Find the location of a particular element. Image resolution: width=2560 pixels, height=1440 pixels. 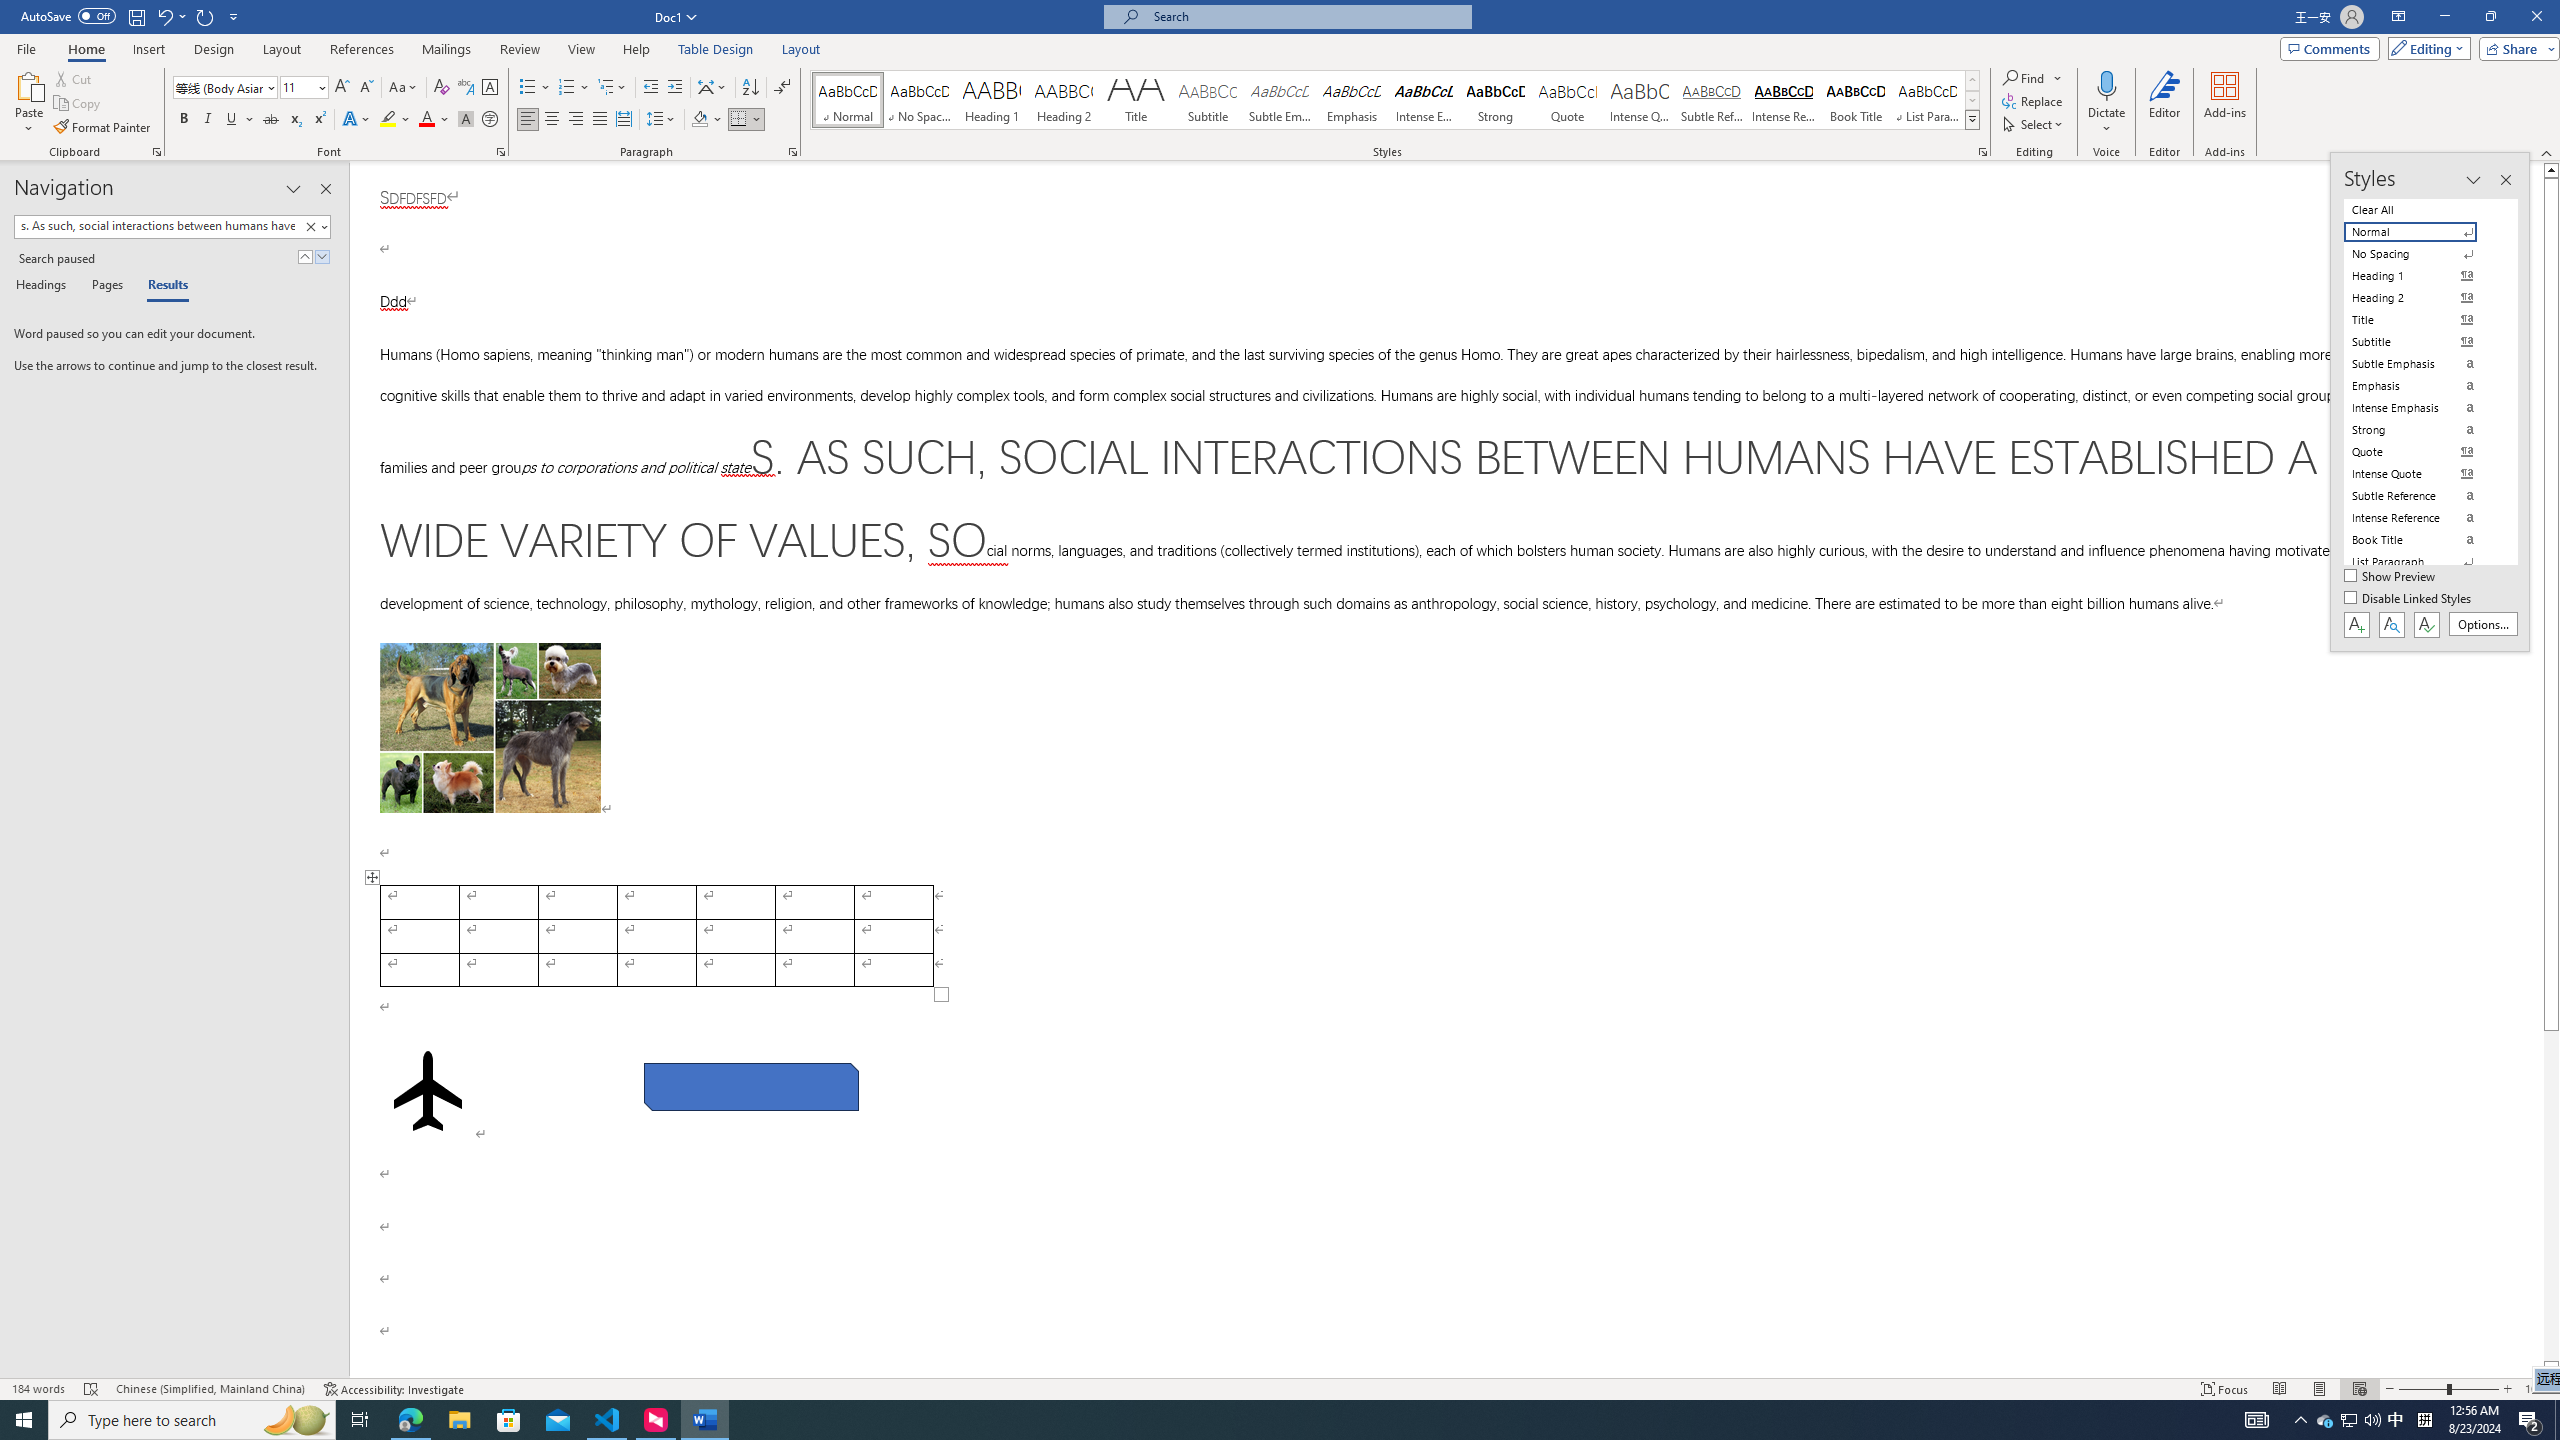

Repeat Style is located at coordinates (206, 16).